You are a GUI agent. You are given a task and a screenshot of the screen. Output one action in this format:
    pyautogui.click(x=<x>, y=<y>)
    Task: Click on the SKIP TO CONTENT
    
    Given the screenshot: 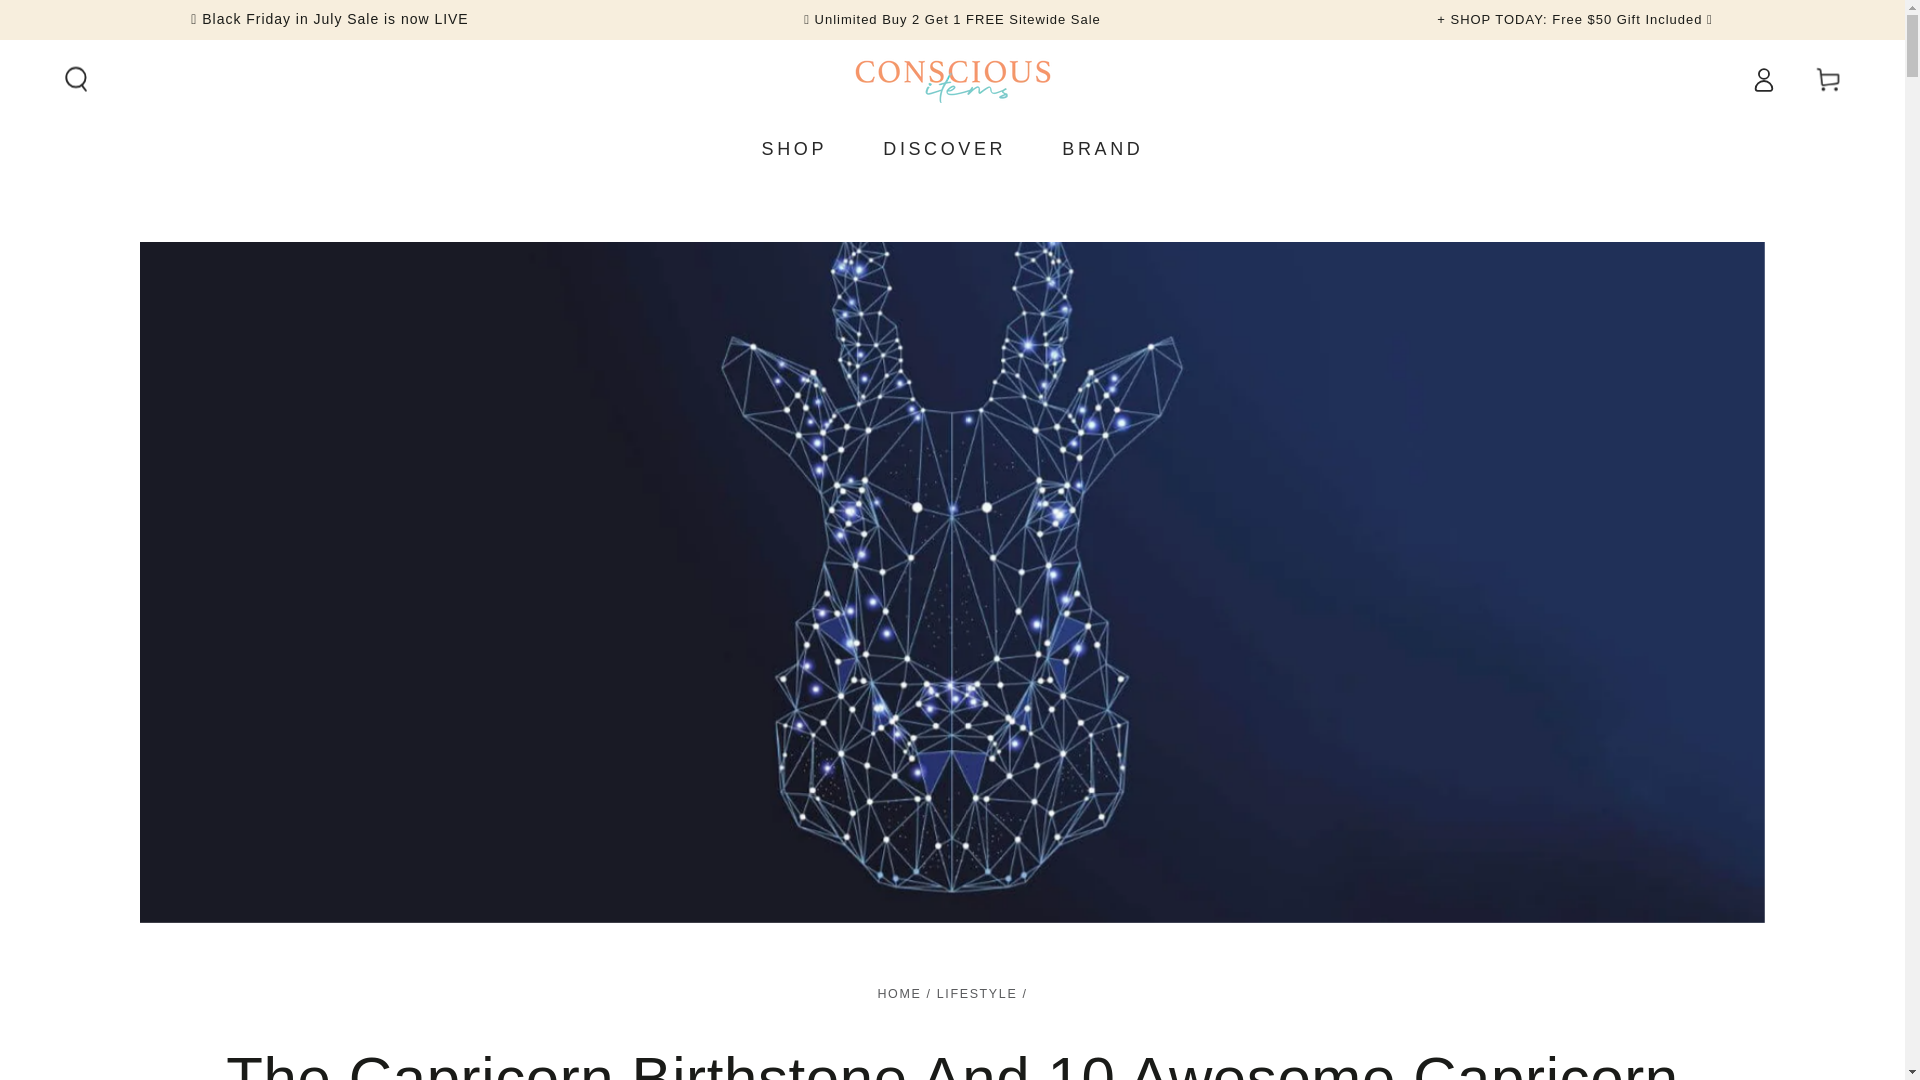 What is the action you would take?
    pyautogui.click(x=112, y=24)
    